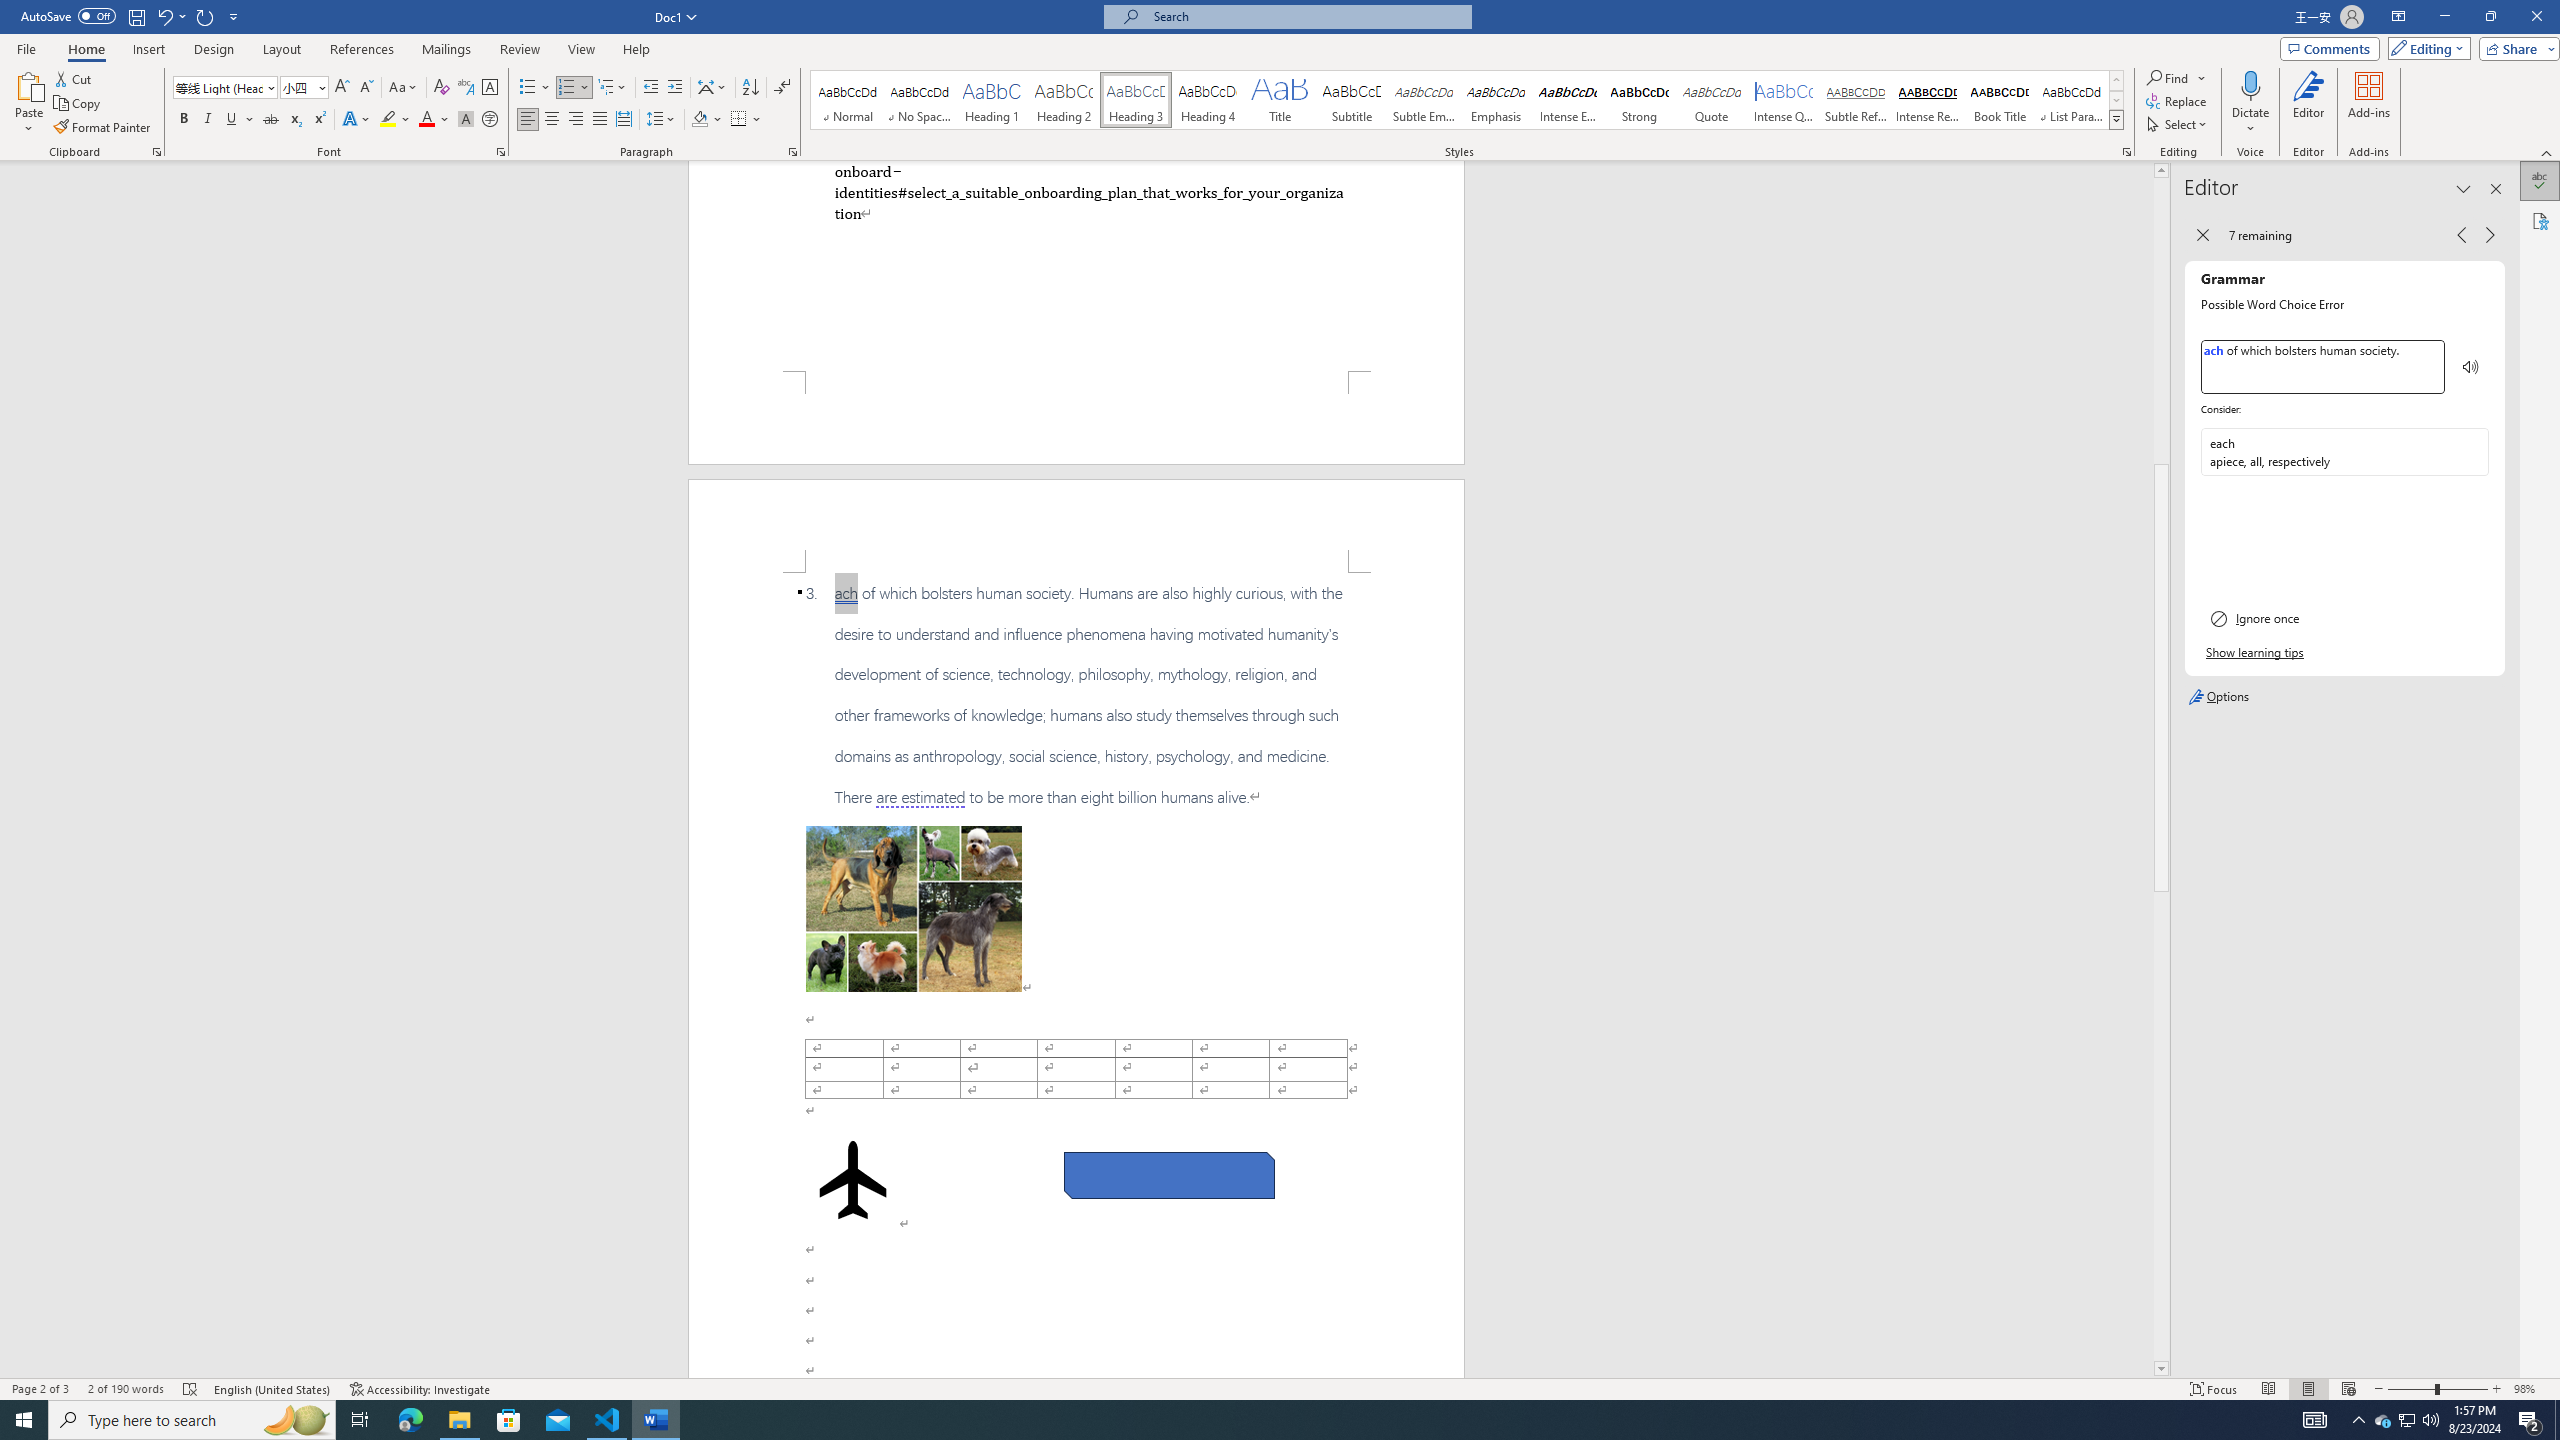 The height and width of the screenshot is (1440, 2560). Describe the element at coordinates (2204, 235) in the screenshot. I see `Back` at that location.